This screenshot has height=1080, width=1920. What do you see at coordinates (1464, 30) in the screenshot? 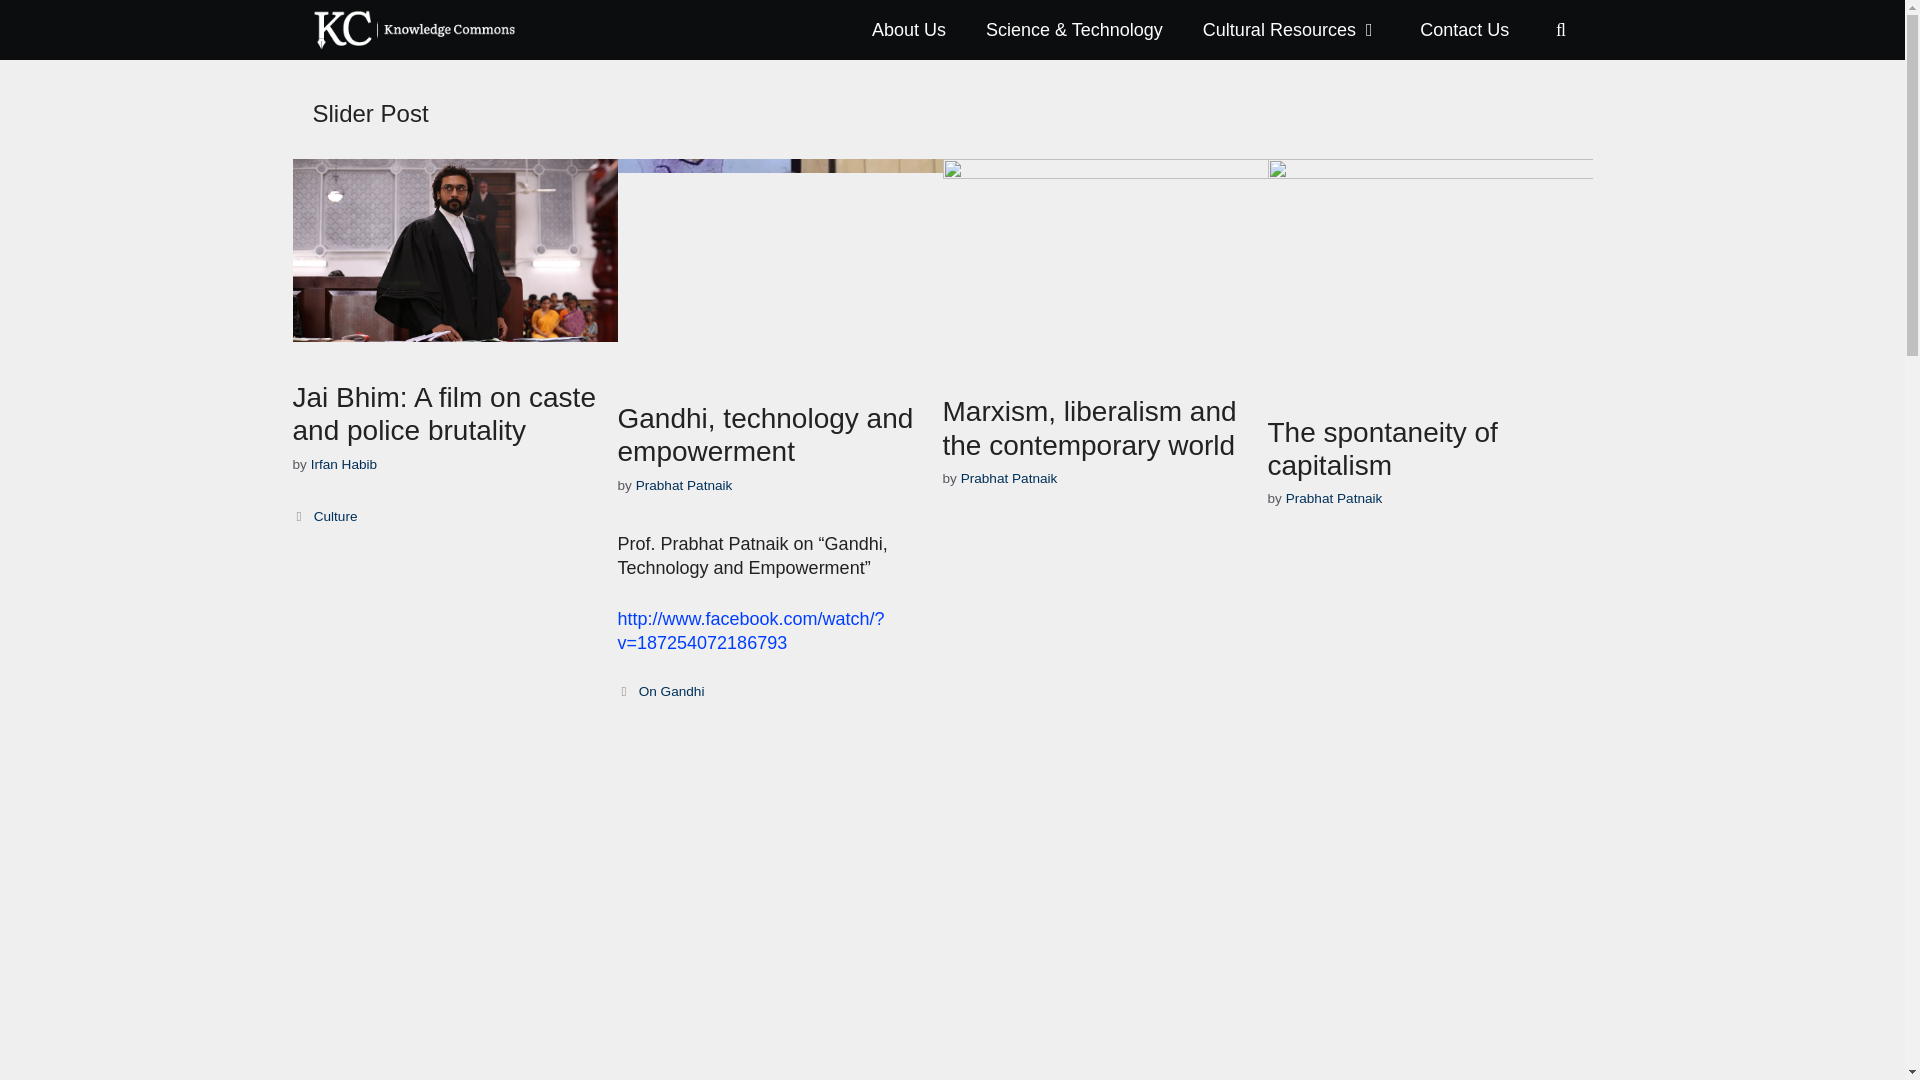
I see `Contact Us` at bounding box center [1464, 30].